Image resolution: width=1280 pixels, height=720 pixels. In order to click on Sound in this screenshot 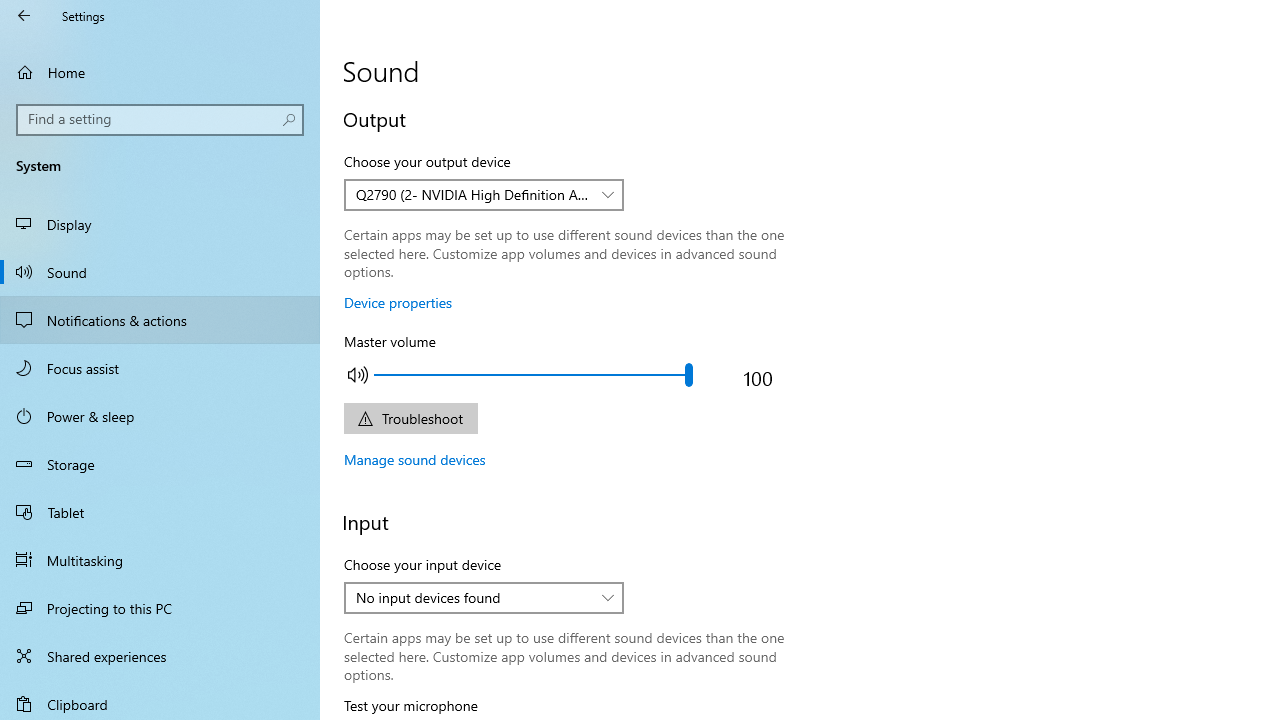, I will do `click(160, 271)`.